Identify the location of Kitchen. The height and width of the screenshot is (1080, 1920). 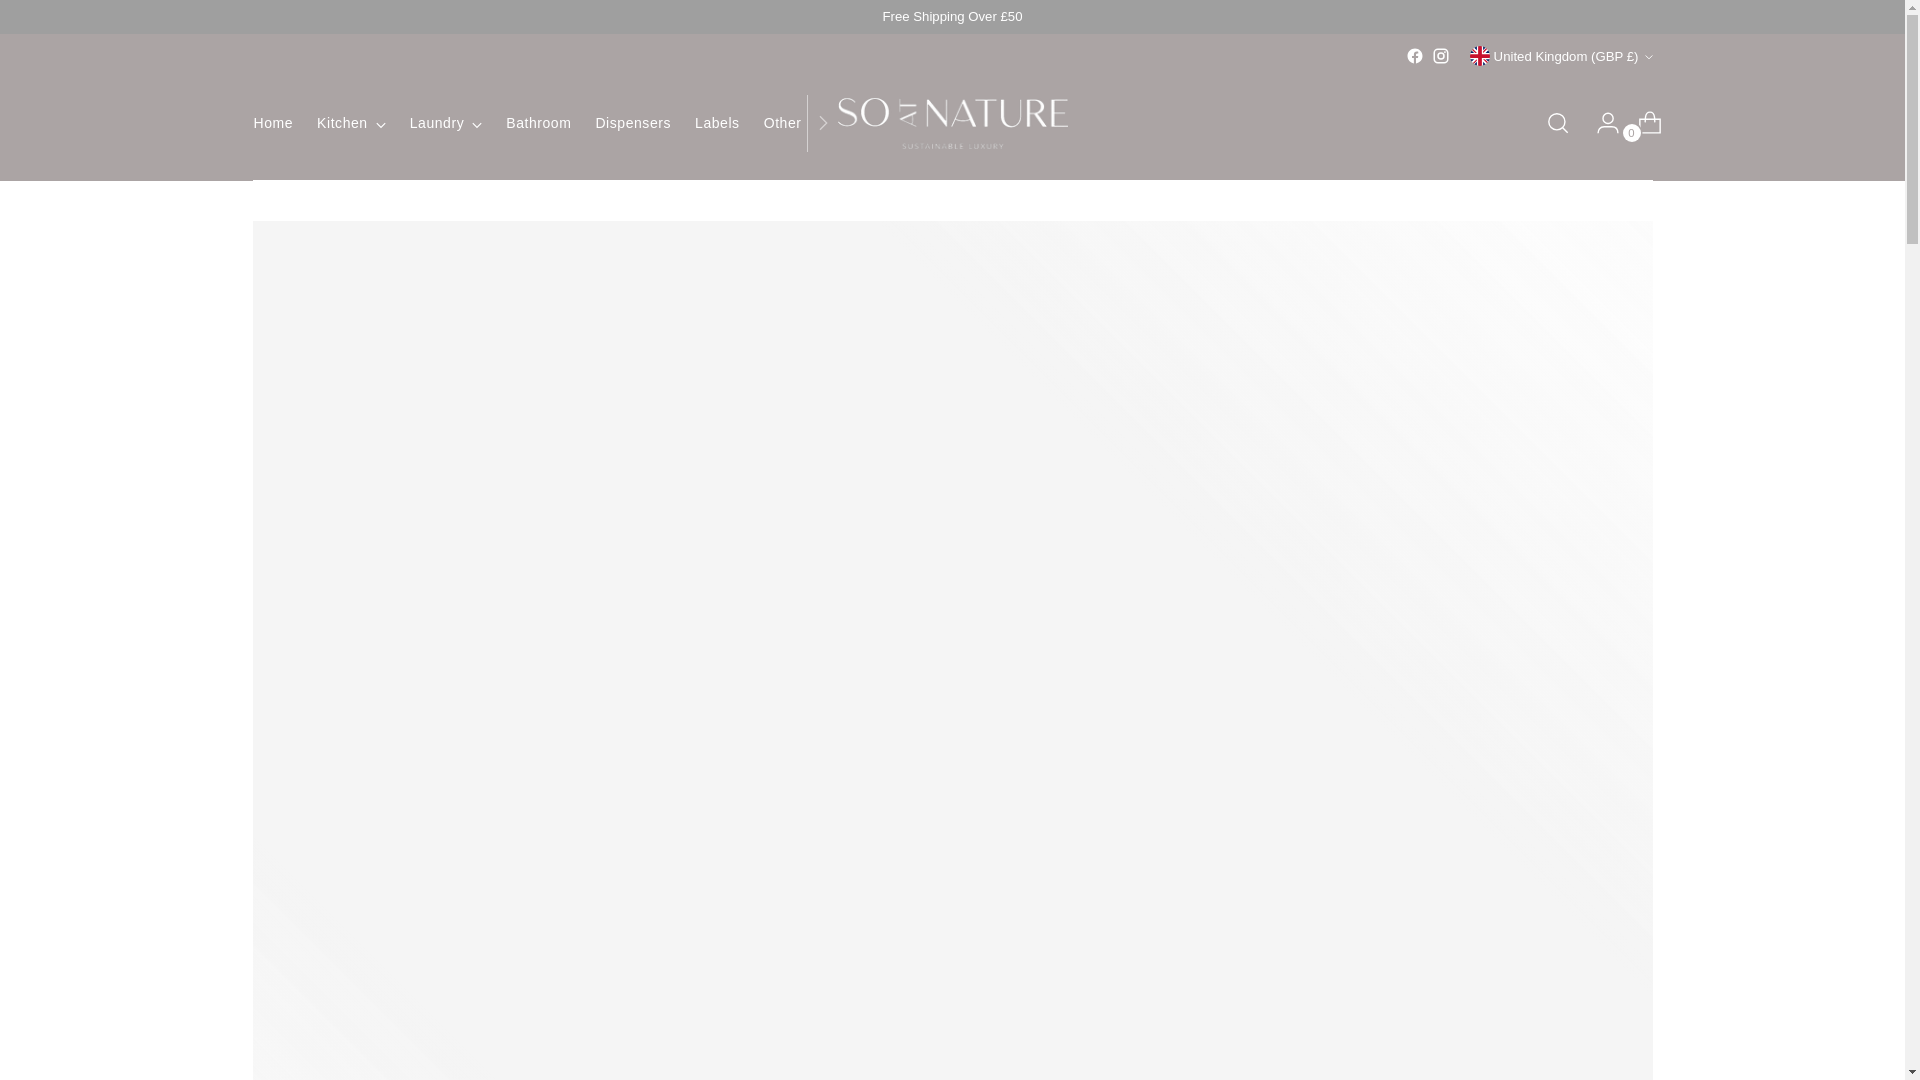
(350, 122).